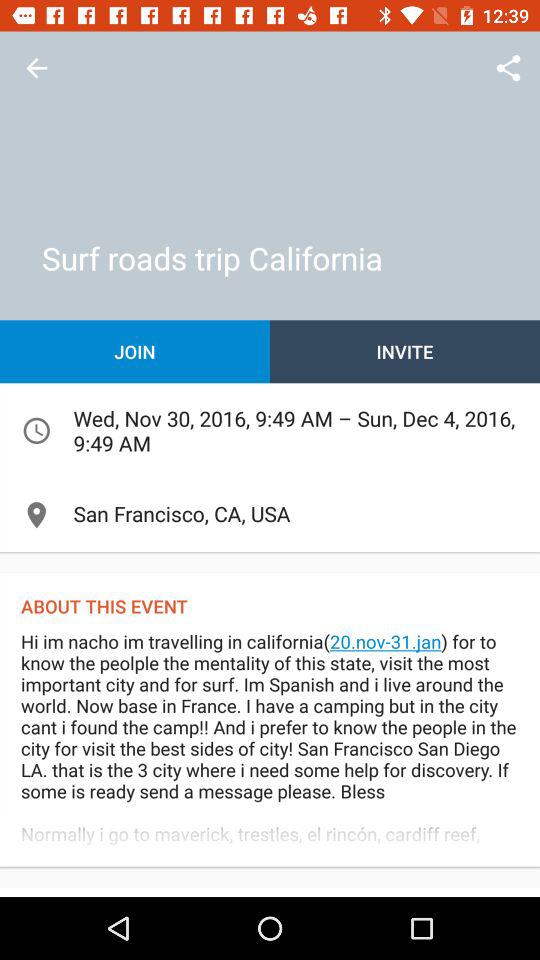 The width and height of the screenshot is (540, 960). What do you see at coordinates (270, 748) in the screenshot?
I see `jump to the hi im nacho` at bounding box center [270, 748].